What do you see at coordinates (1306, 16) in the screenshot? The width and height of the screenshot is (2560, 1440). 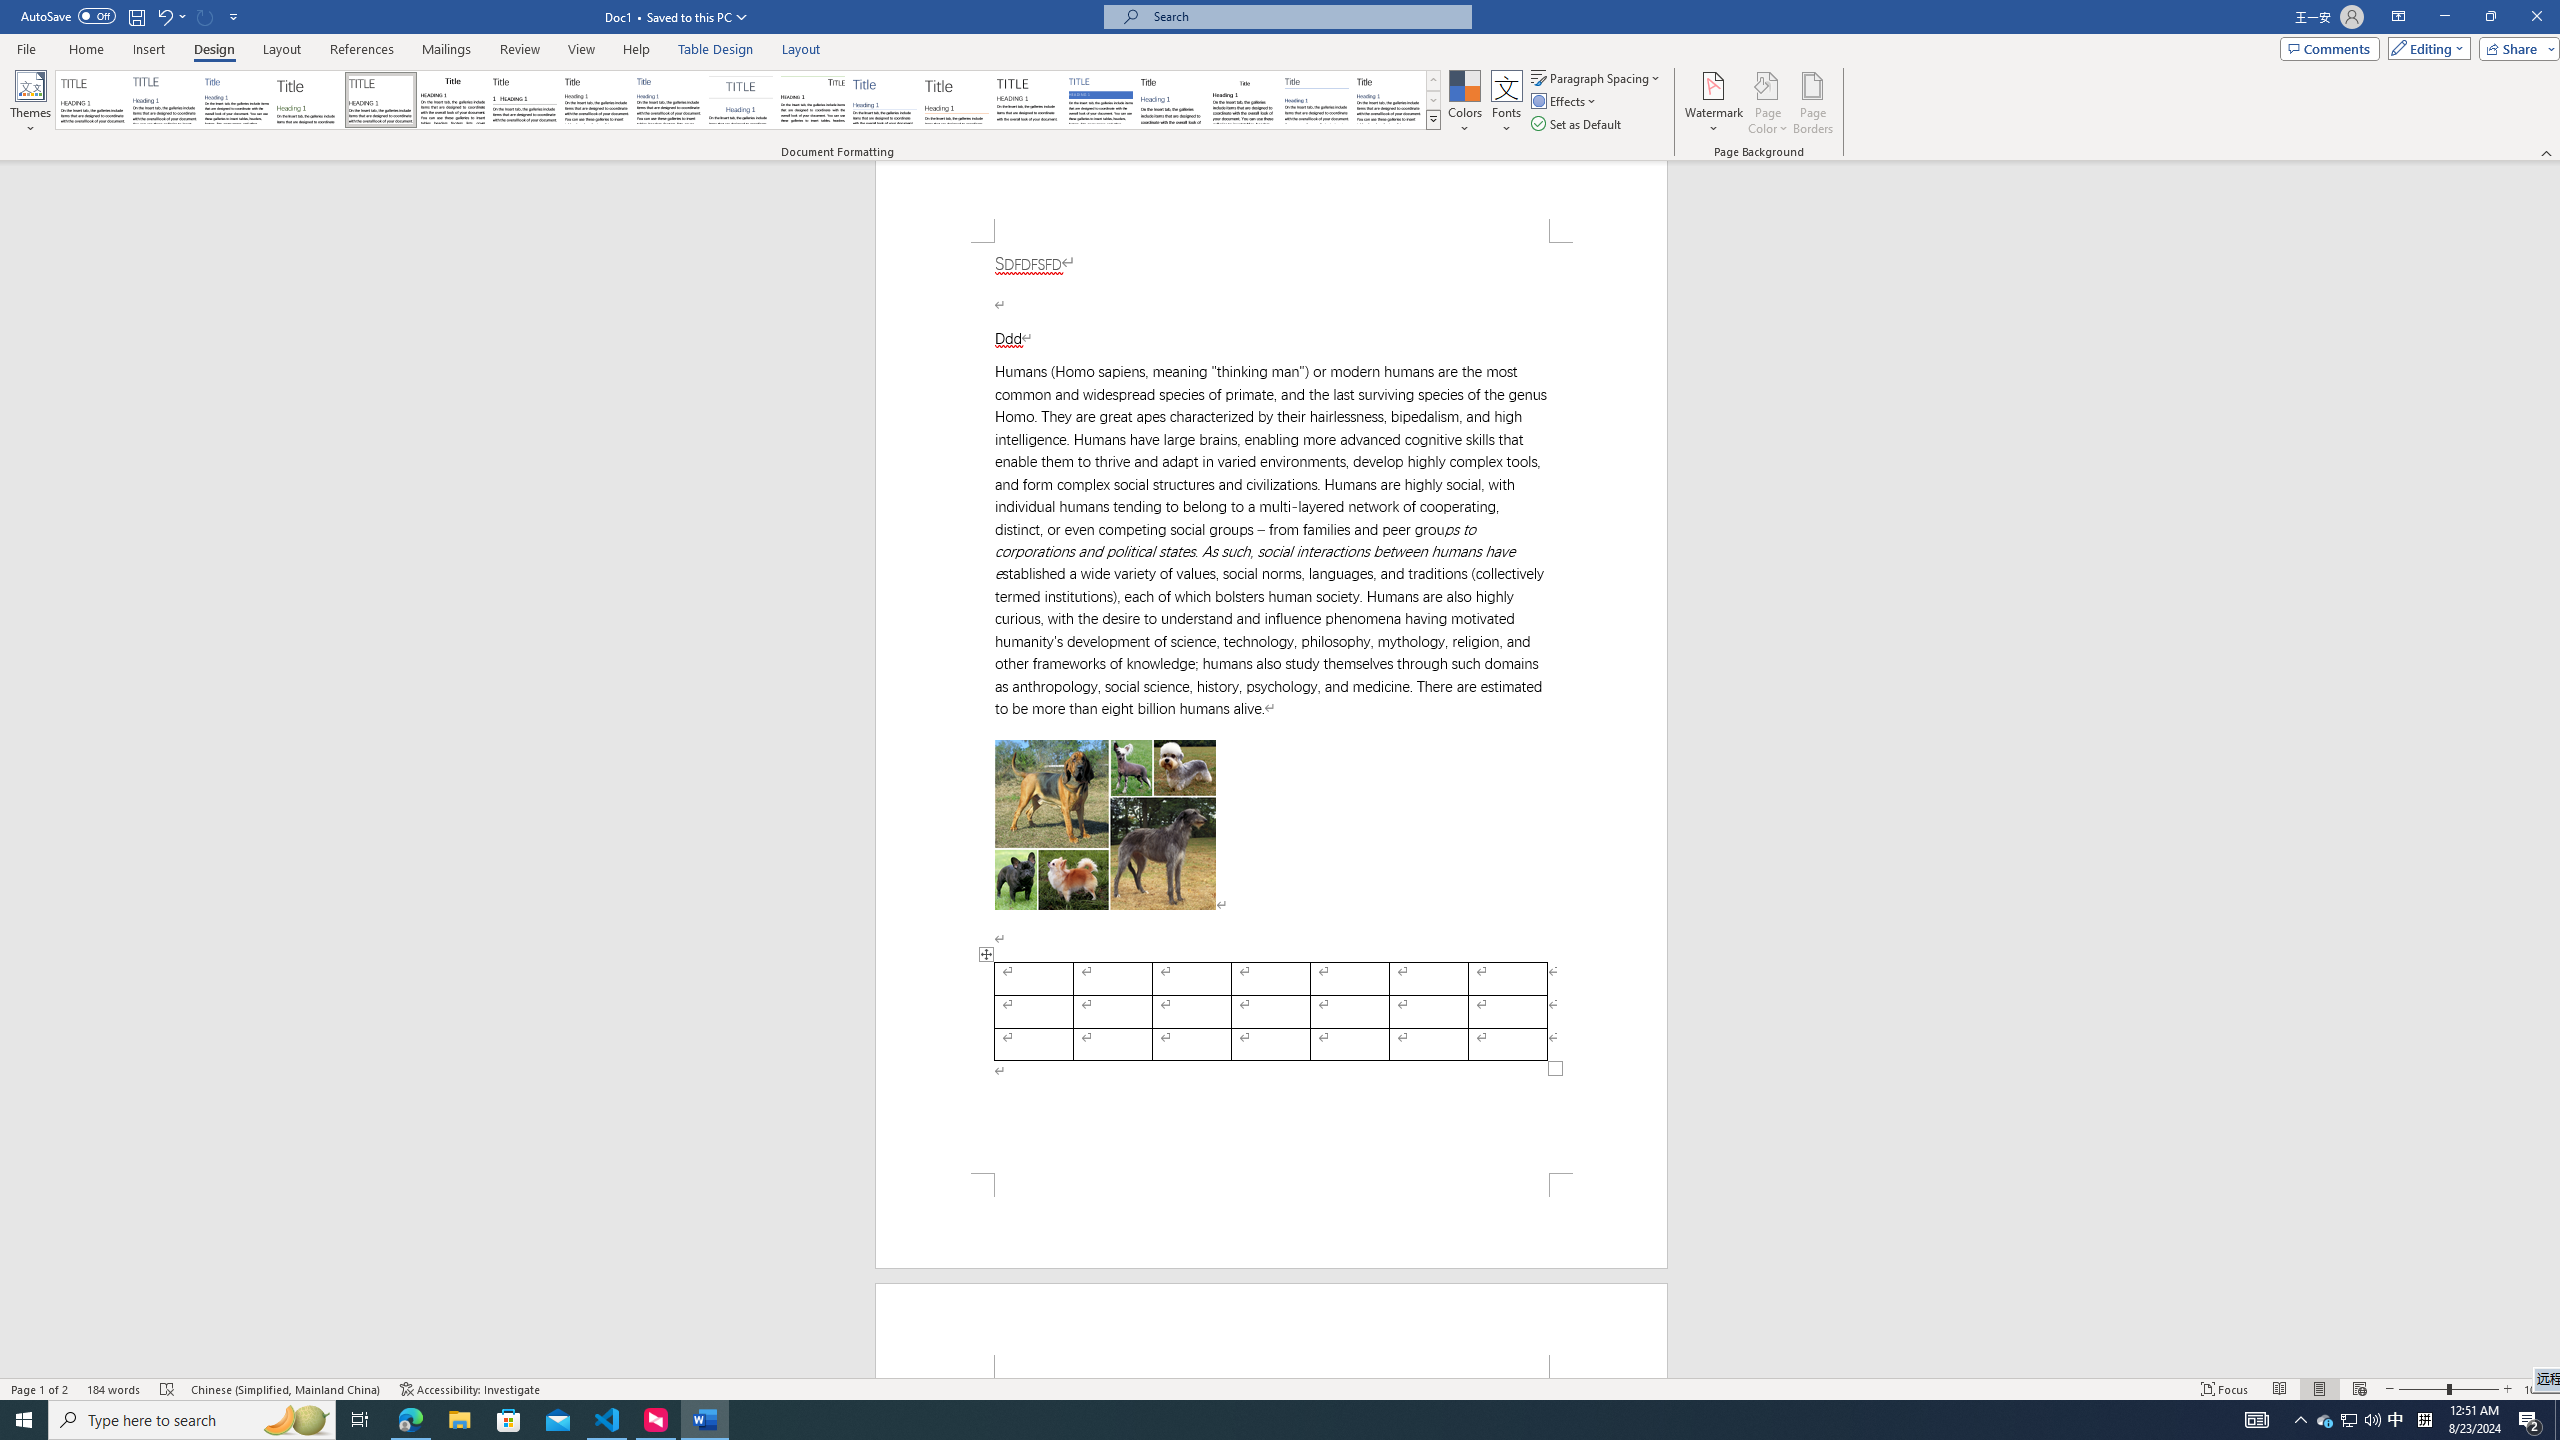 I see `Microsoft search` at bounding box center [1306, 16].